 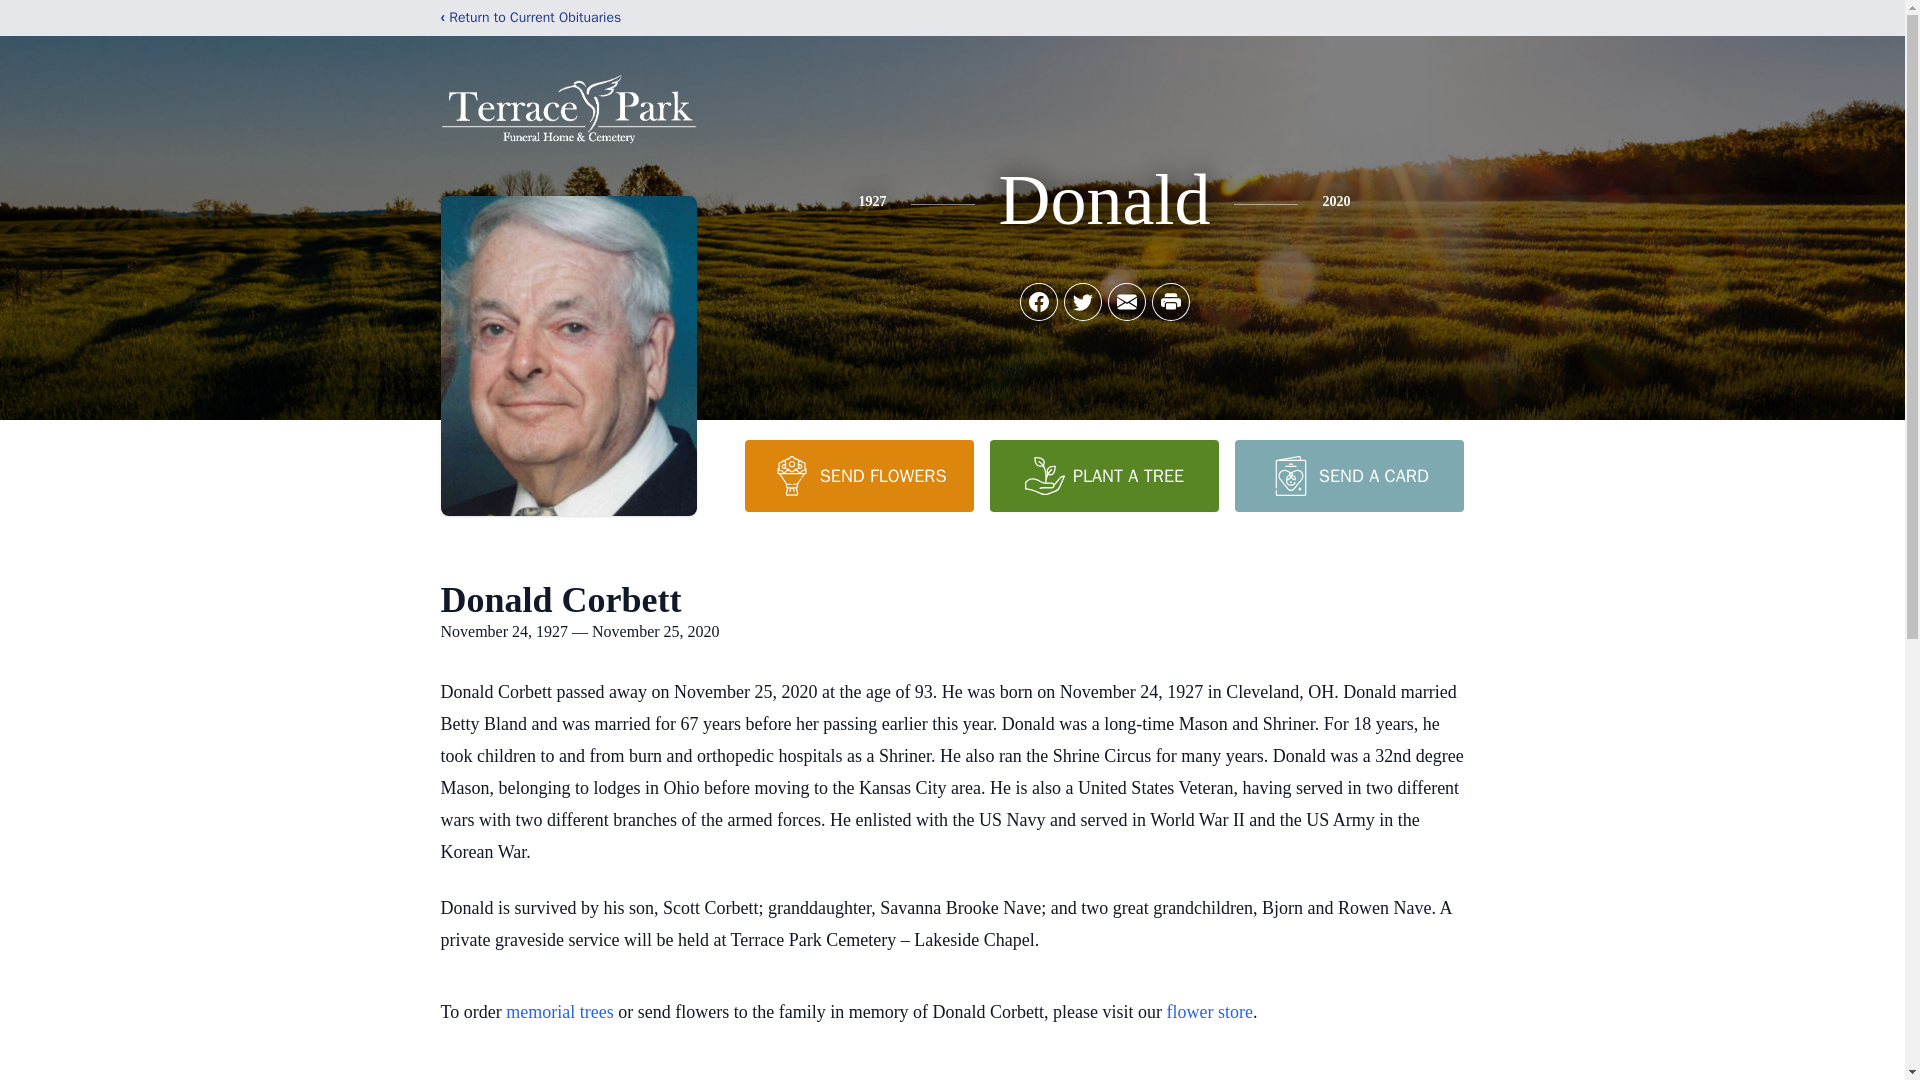 What do you see at coordinates (858, 475) in the screenshot?
I see `SEND FLOWERS` at bounding box center [858, 475].